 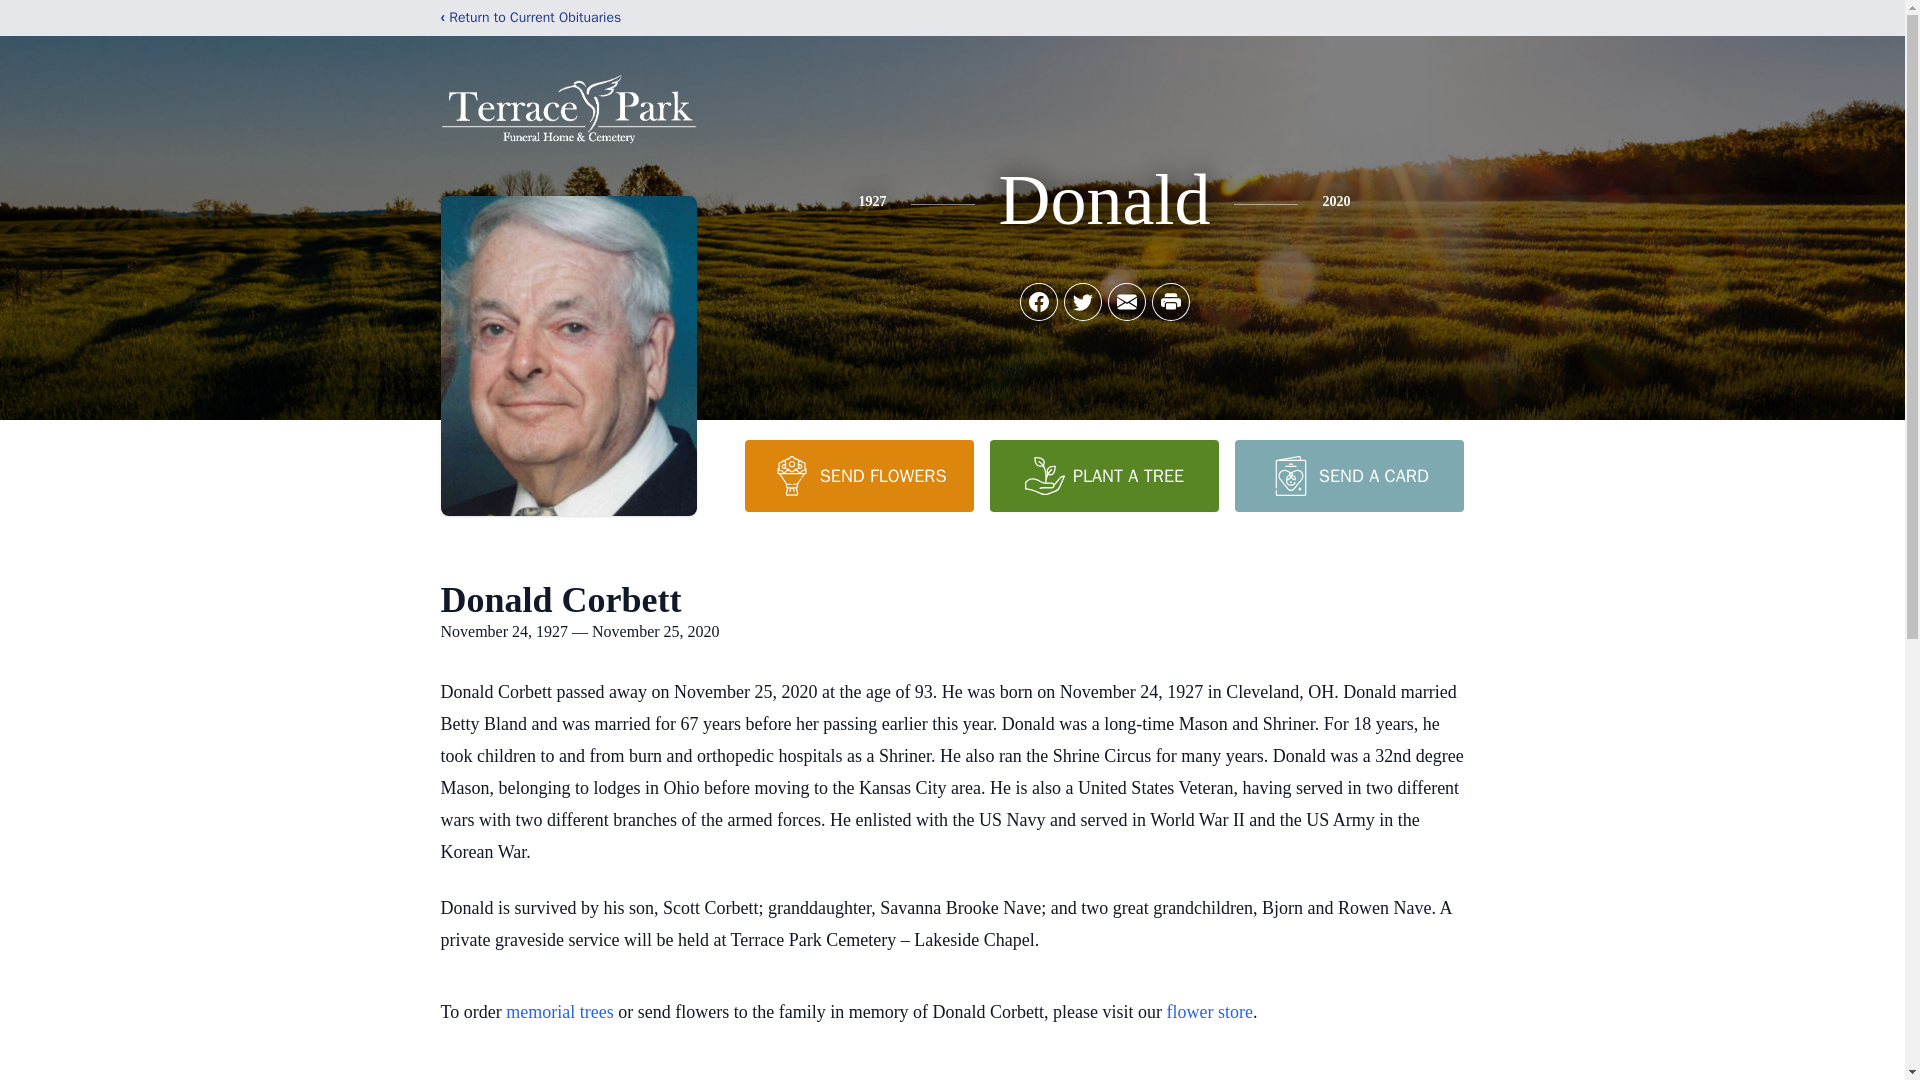 What do you see at coordinates (858, 475) in the screenshot?
I see `SEND FLOWERS` at bounding box center [858, 475].